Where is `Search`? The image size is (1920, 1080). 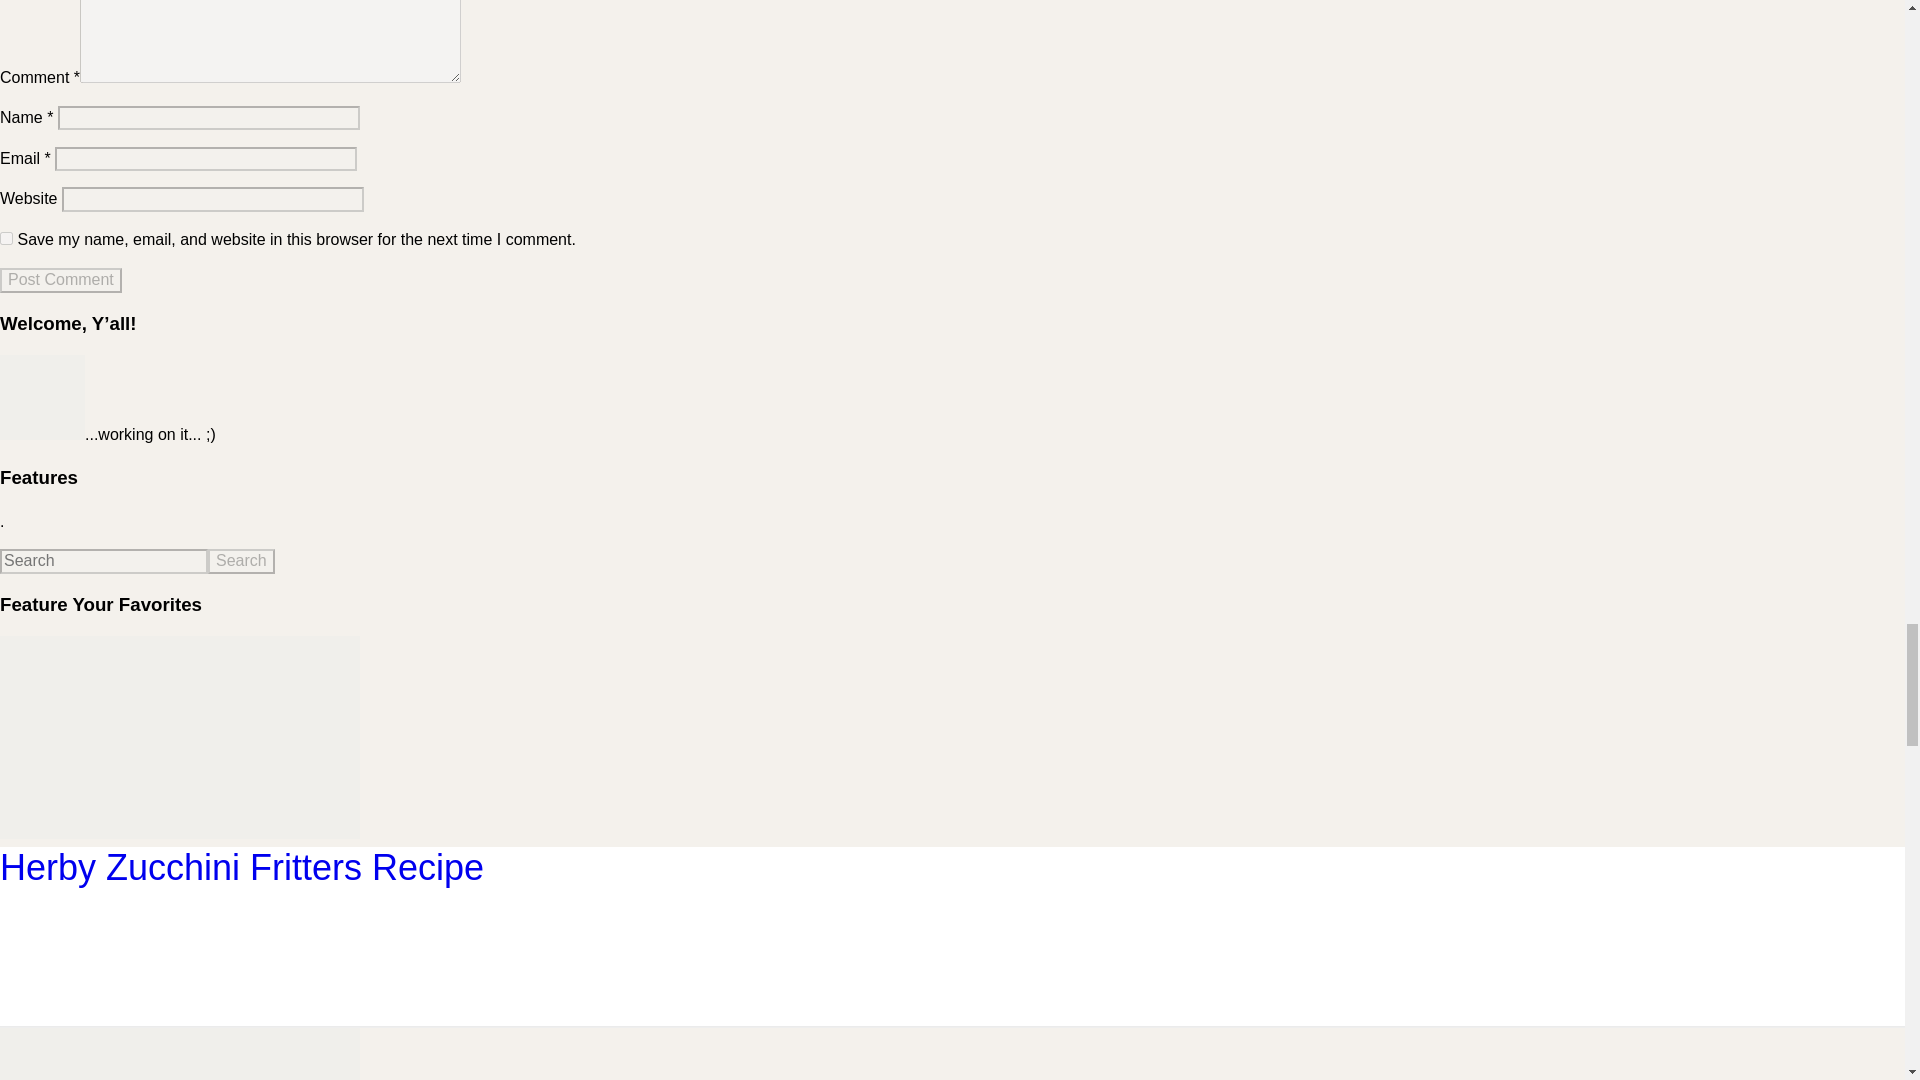 Search is located at coordinates (240, 560).